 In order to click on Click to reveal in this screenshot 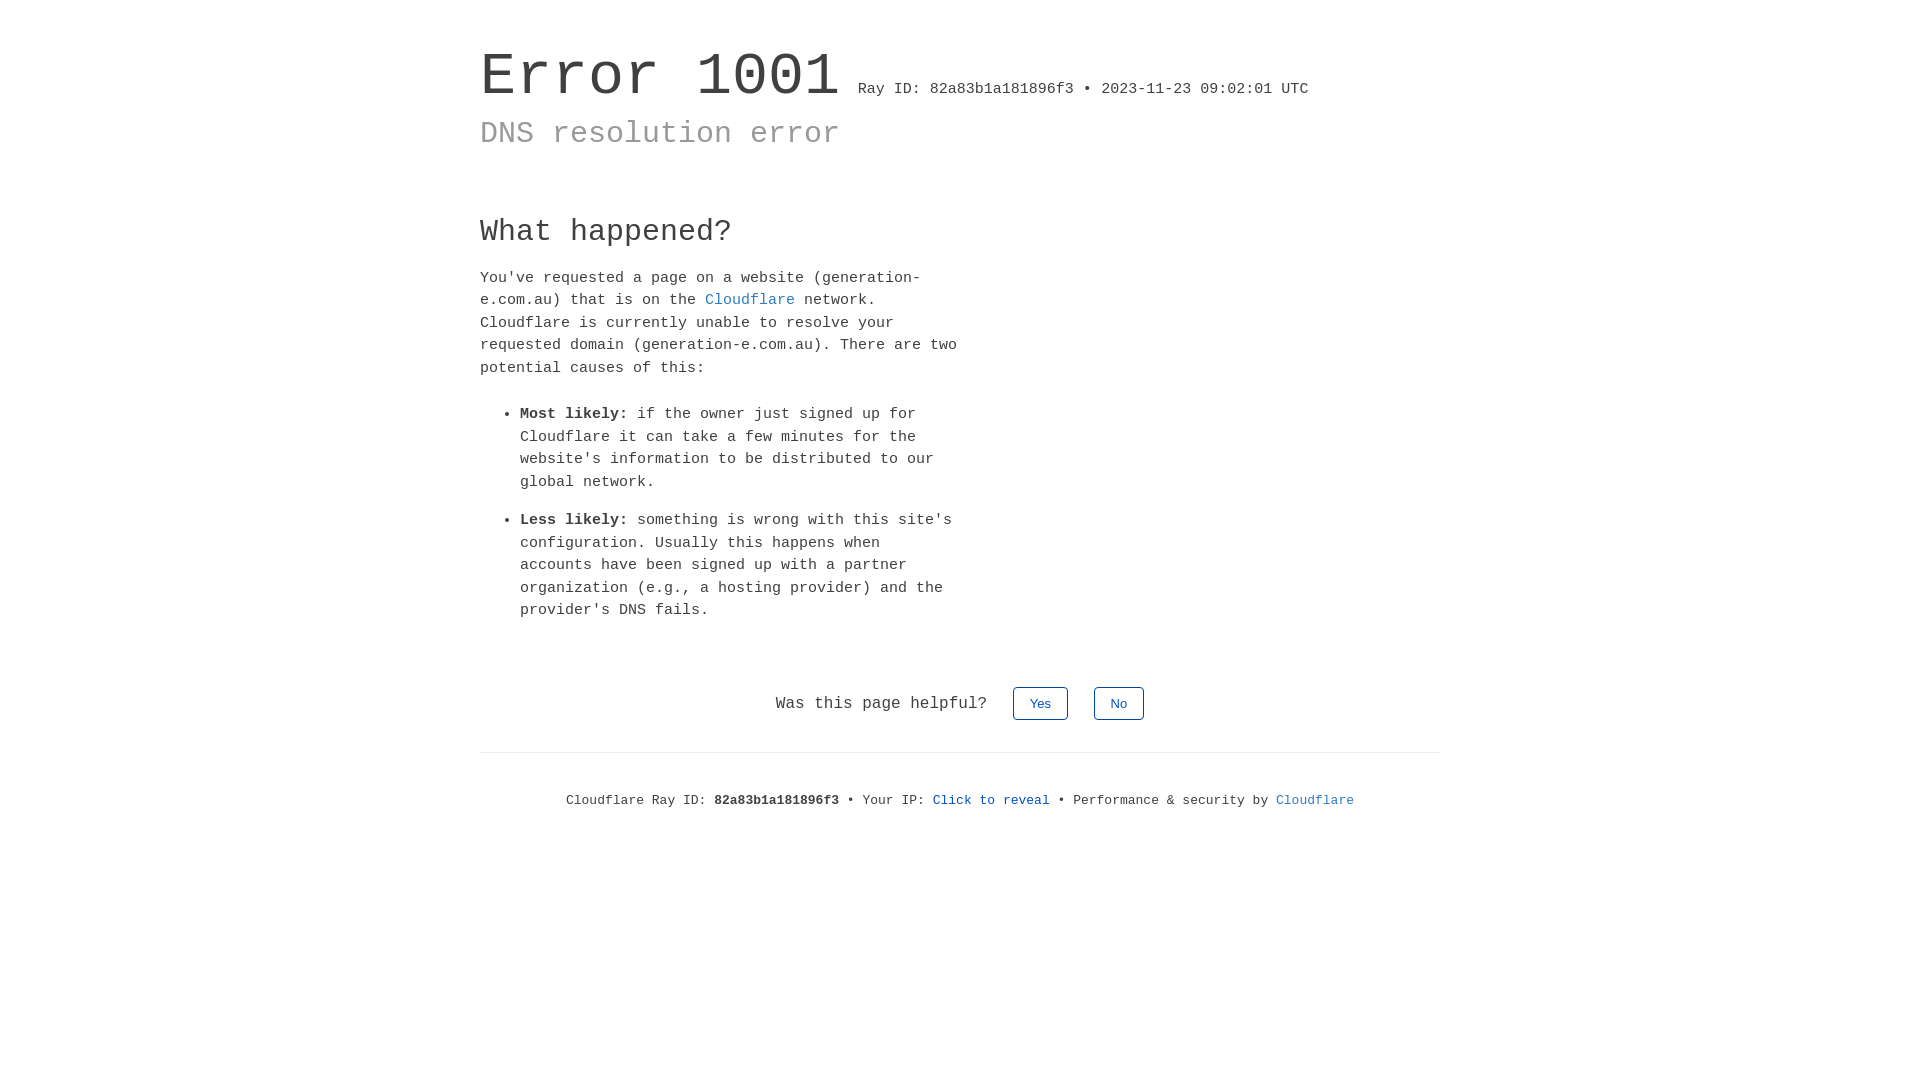, I will do `click(992, 800)`.